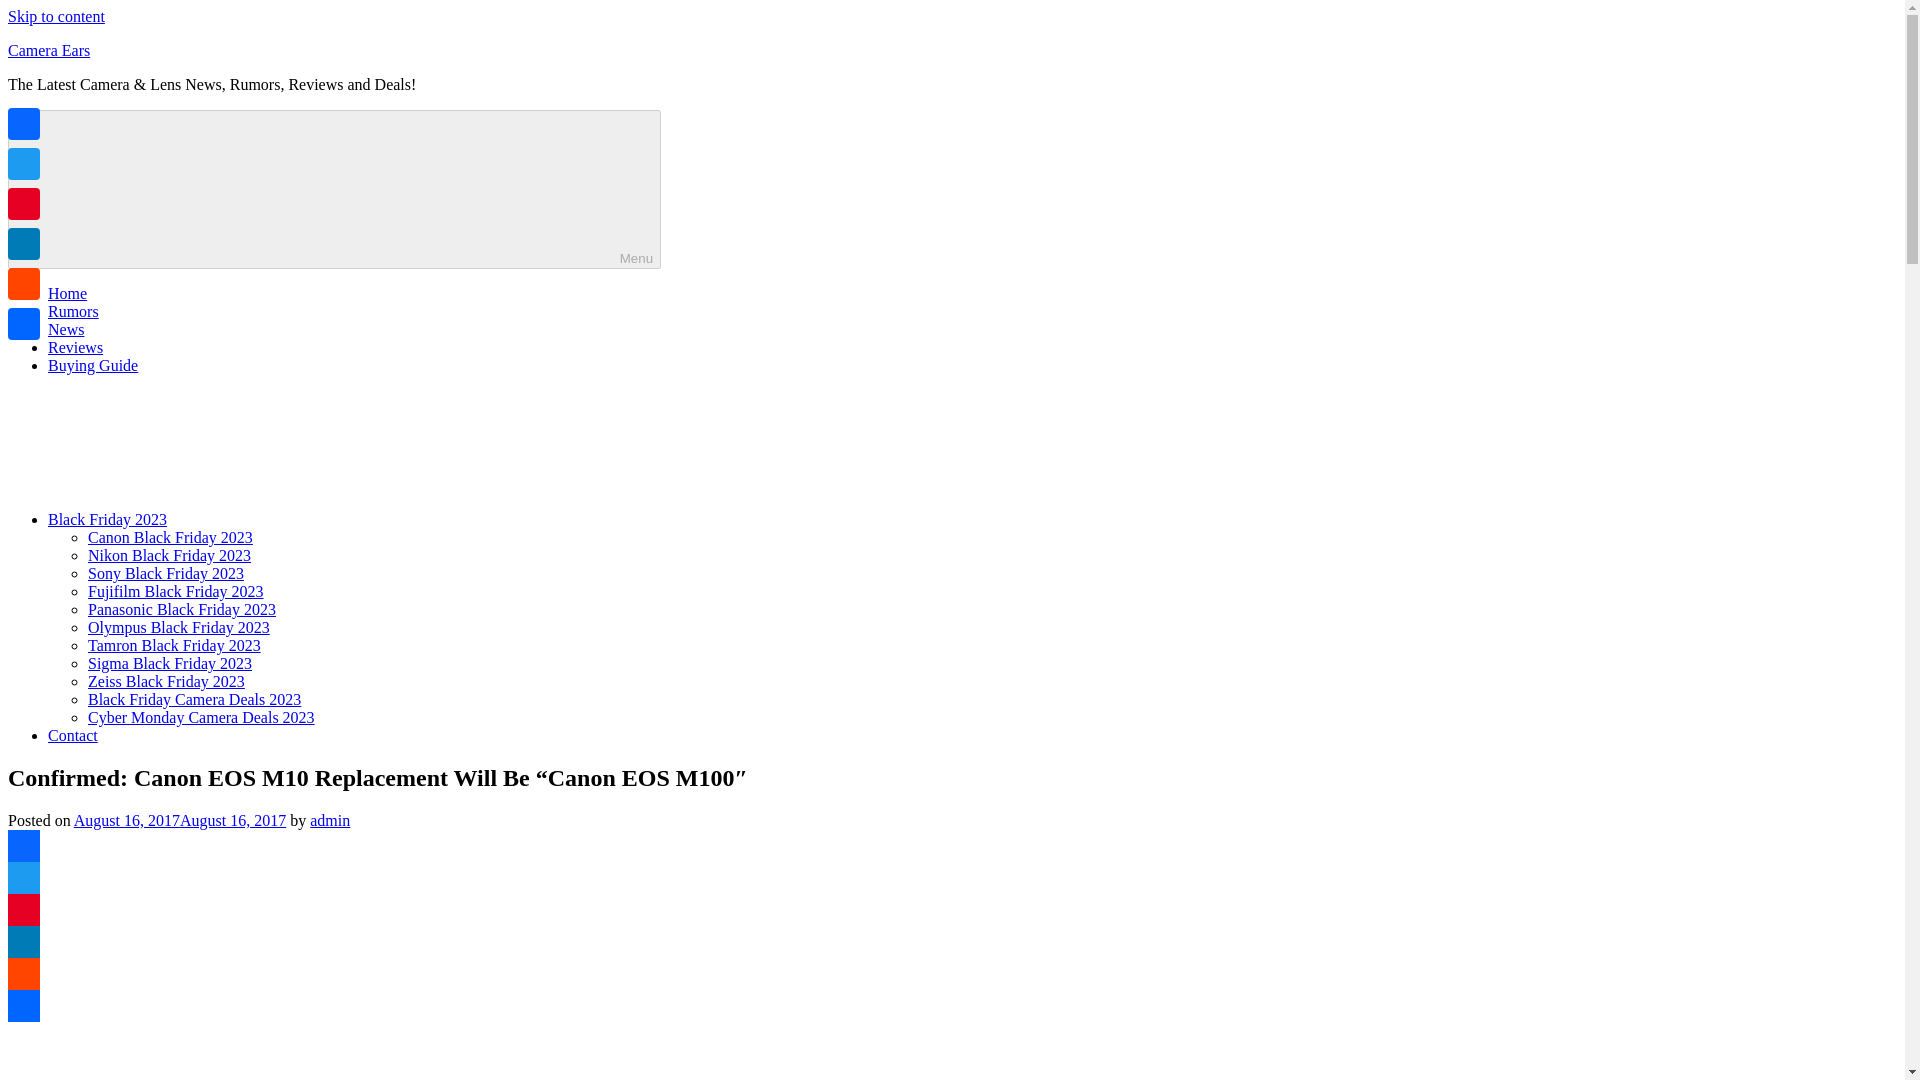 This screenshot has height=1080, width=1920. I want to click on Black Friday Camera Deals 2023, so click(194, 700).